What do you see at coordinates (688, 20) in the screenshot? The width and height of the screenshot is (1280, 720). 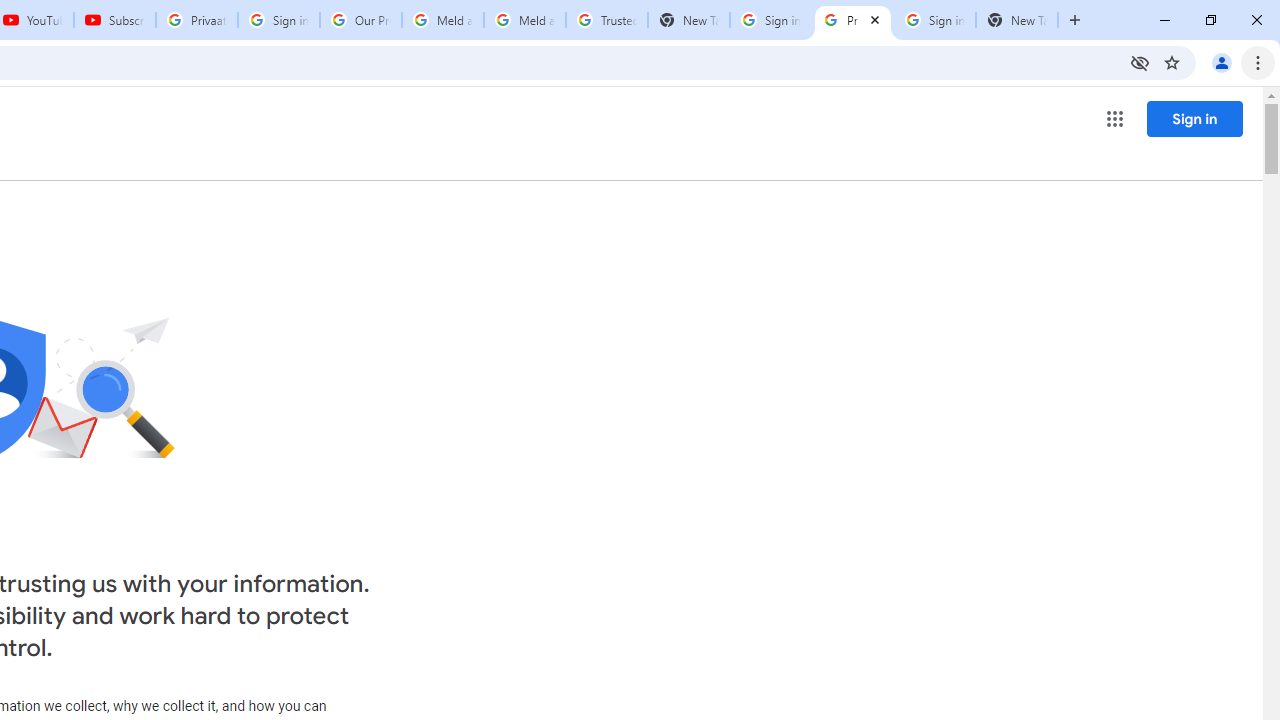 I see `New Tab` at bounding box center [688, 20].